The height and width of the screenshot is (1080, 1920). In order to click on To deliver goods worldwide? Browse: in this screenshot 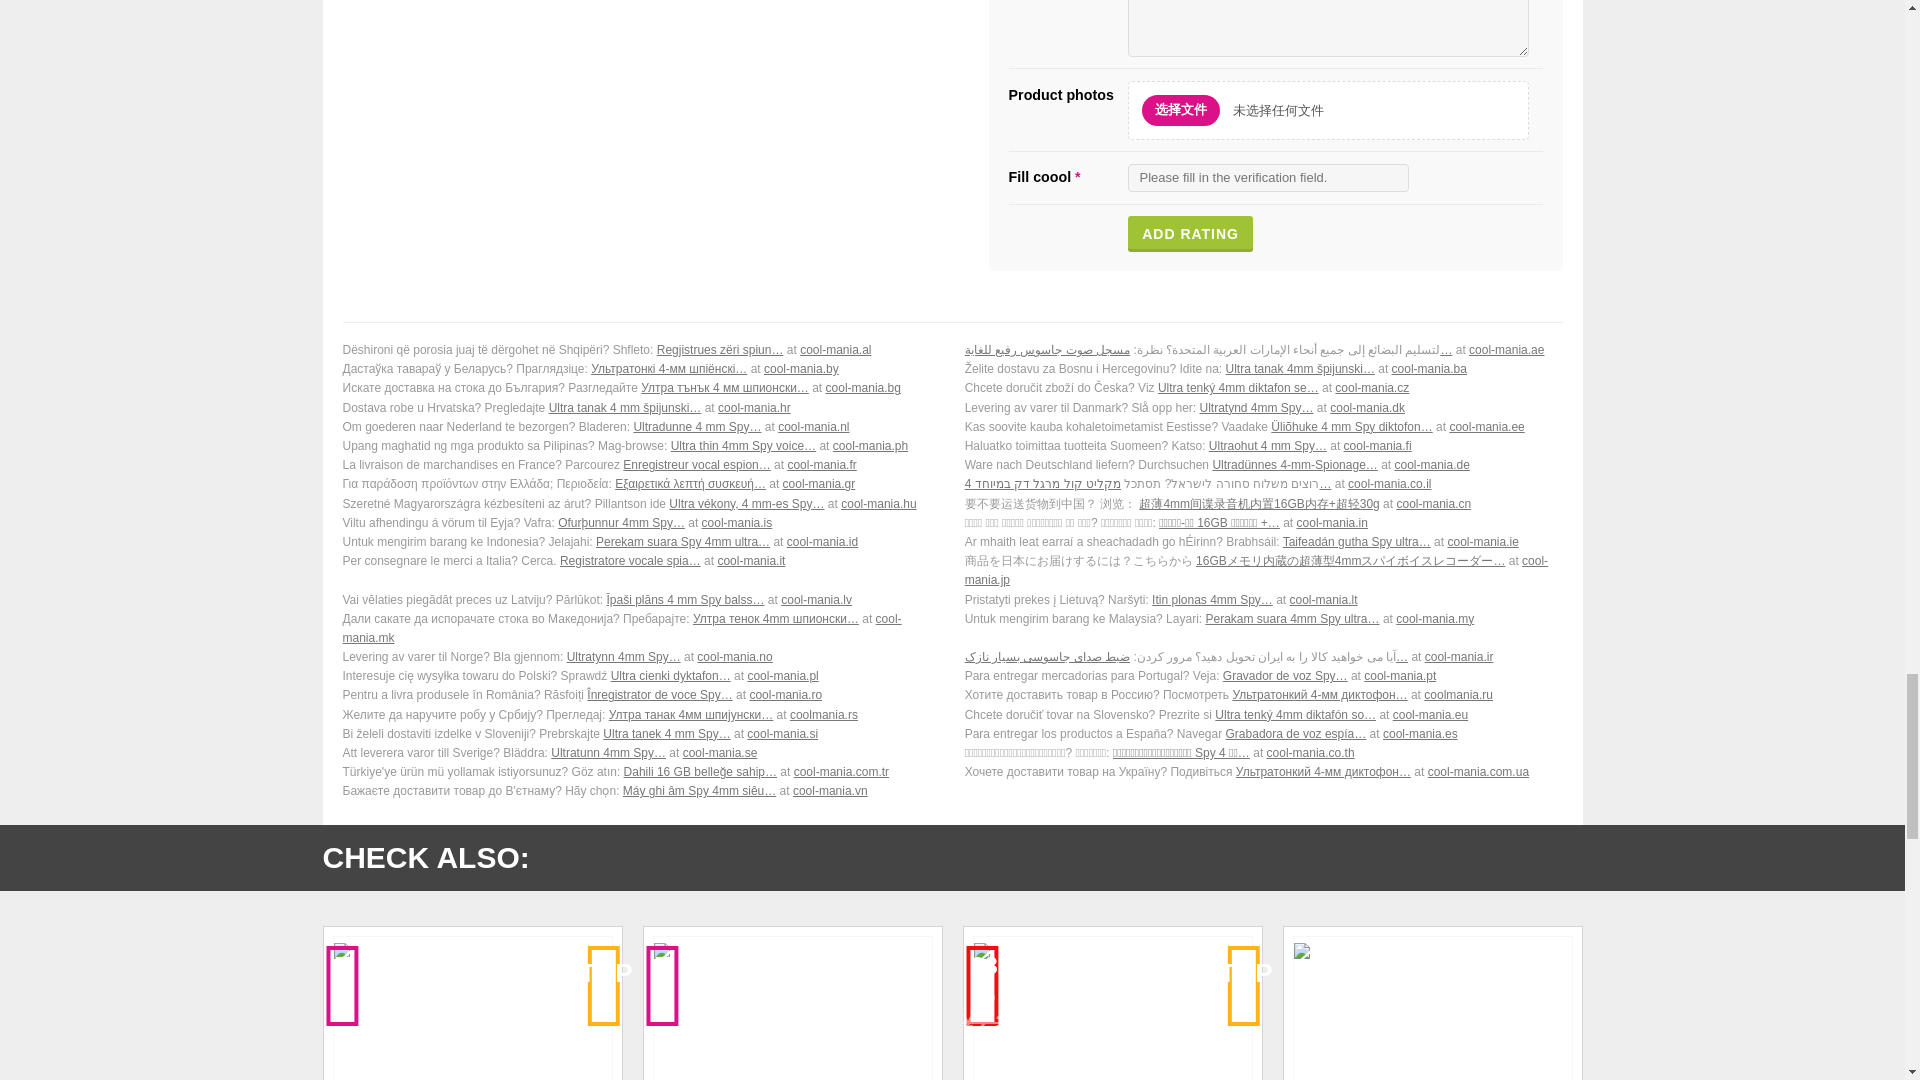, I will do `click(640, 369)`.